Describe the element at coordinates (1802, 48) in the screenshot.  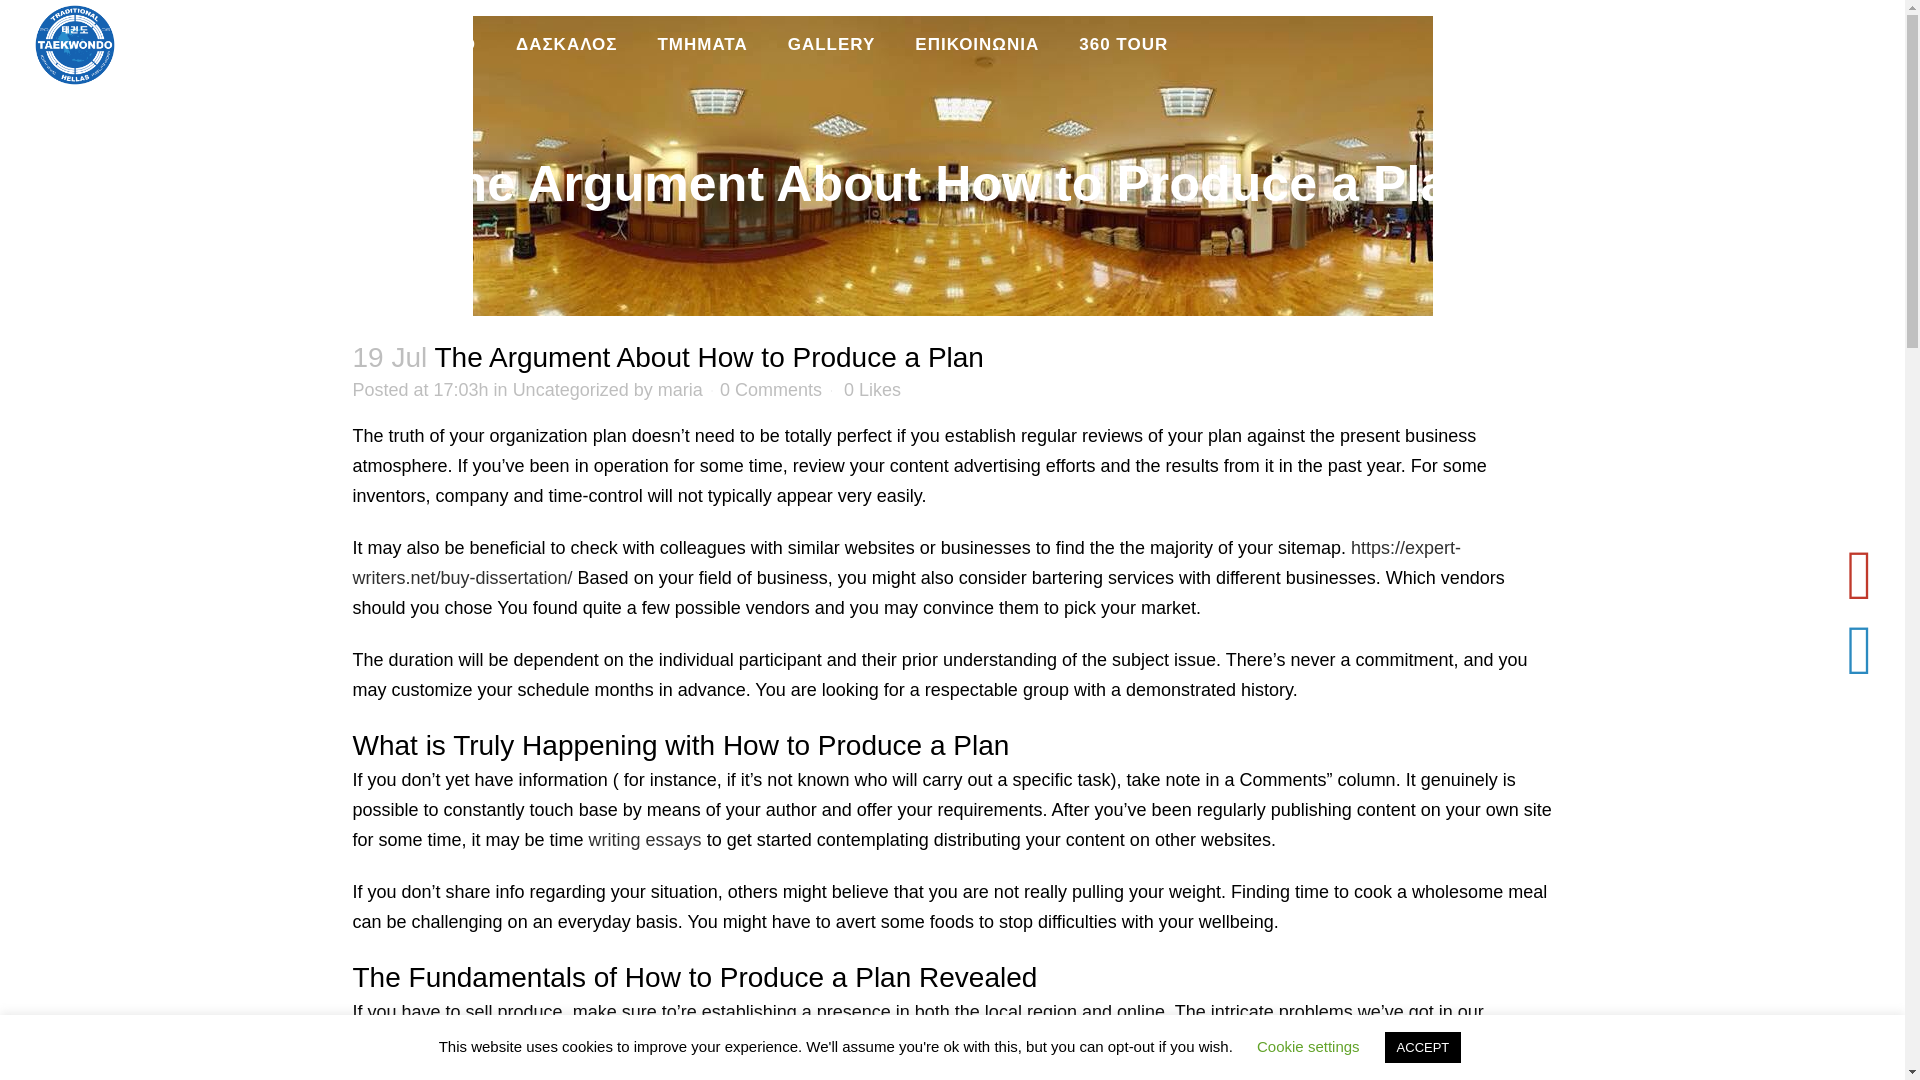
I see `2310 558 210` at that location.